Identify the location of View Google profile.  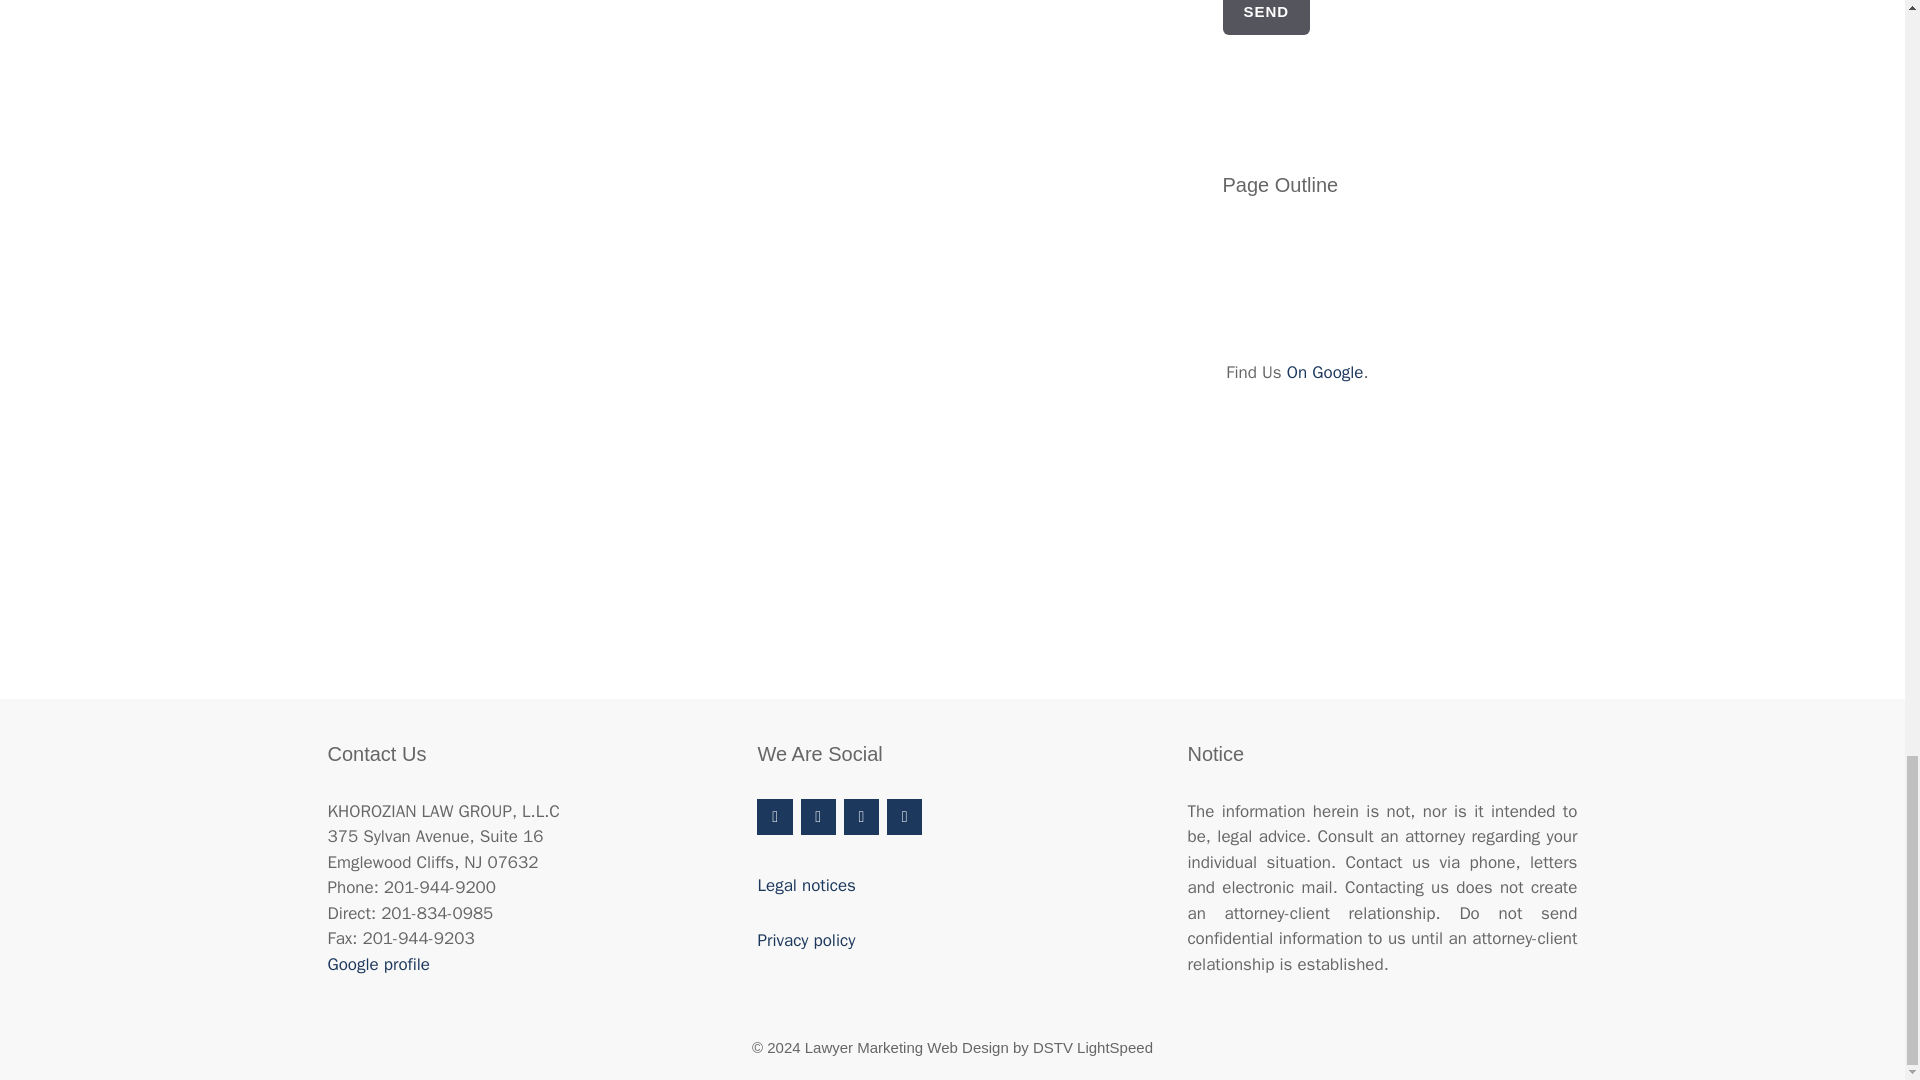
(379, 964).